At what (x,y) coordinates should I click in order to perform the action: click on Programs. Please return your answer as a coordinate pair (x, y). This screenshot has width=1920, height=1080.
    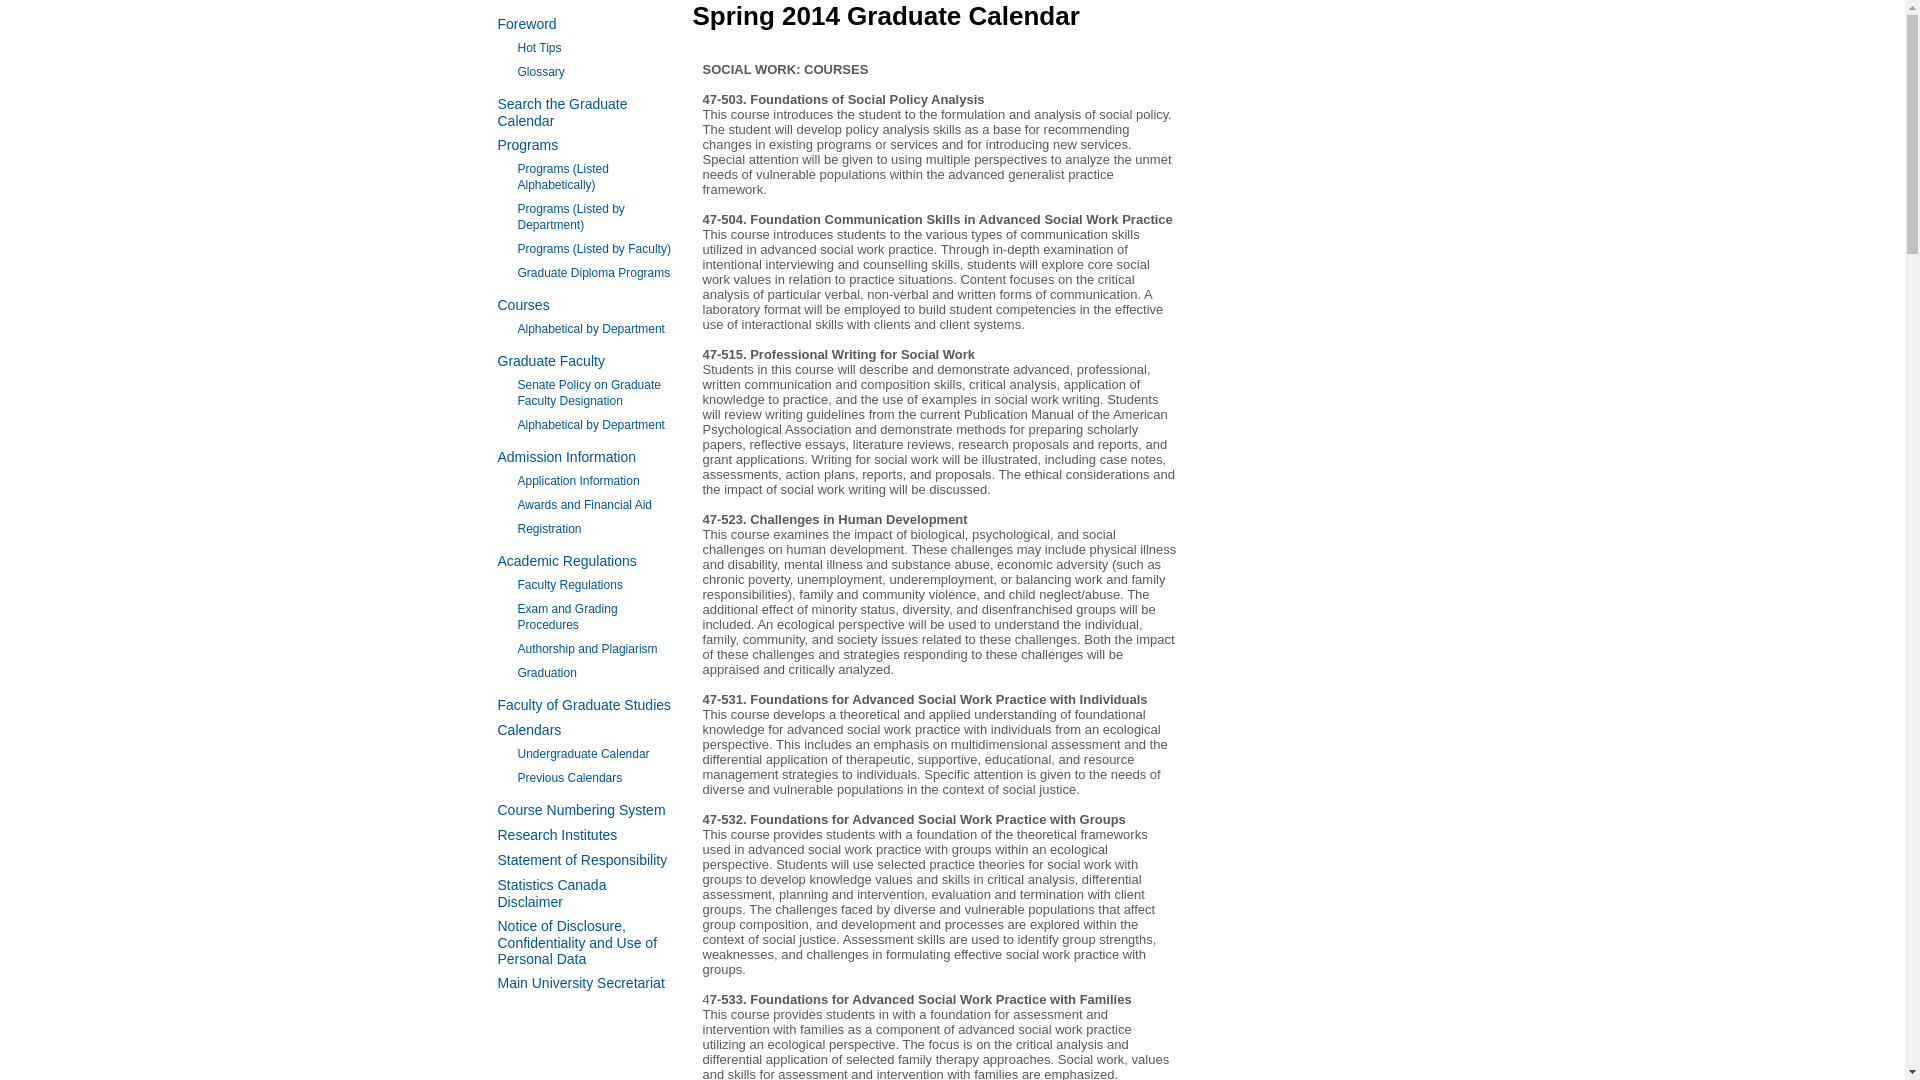
    Looking at the image, I should click on (528, 145).